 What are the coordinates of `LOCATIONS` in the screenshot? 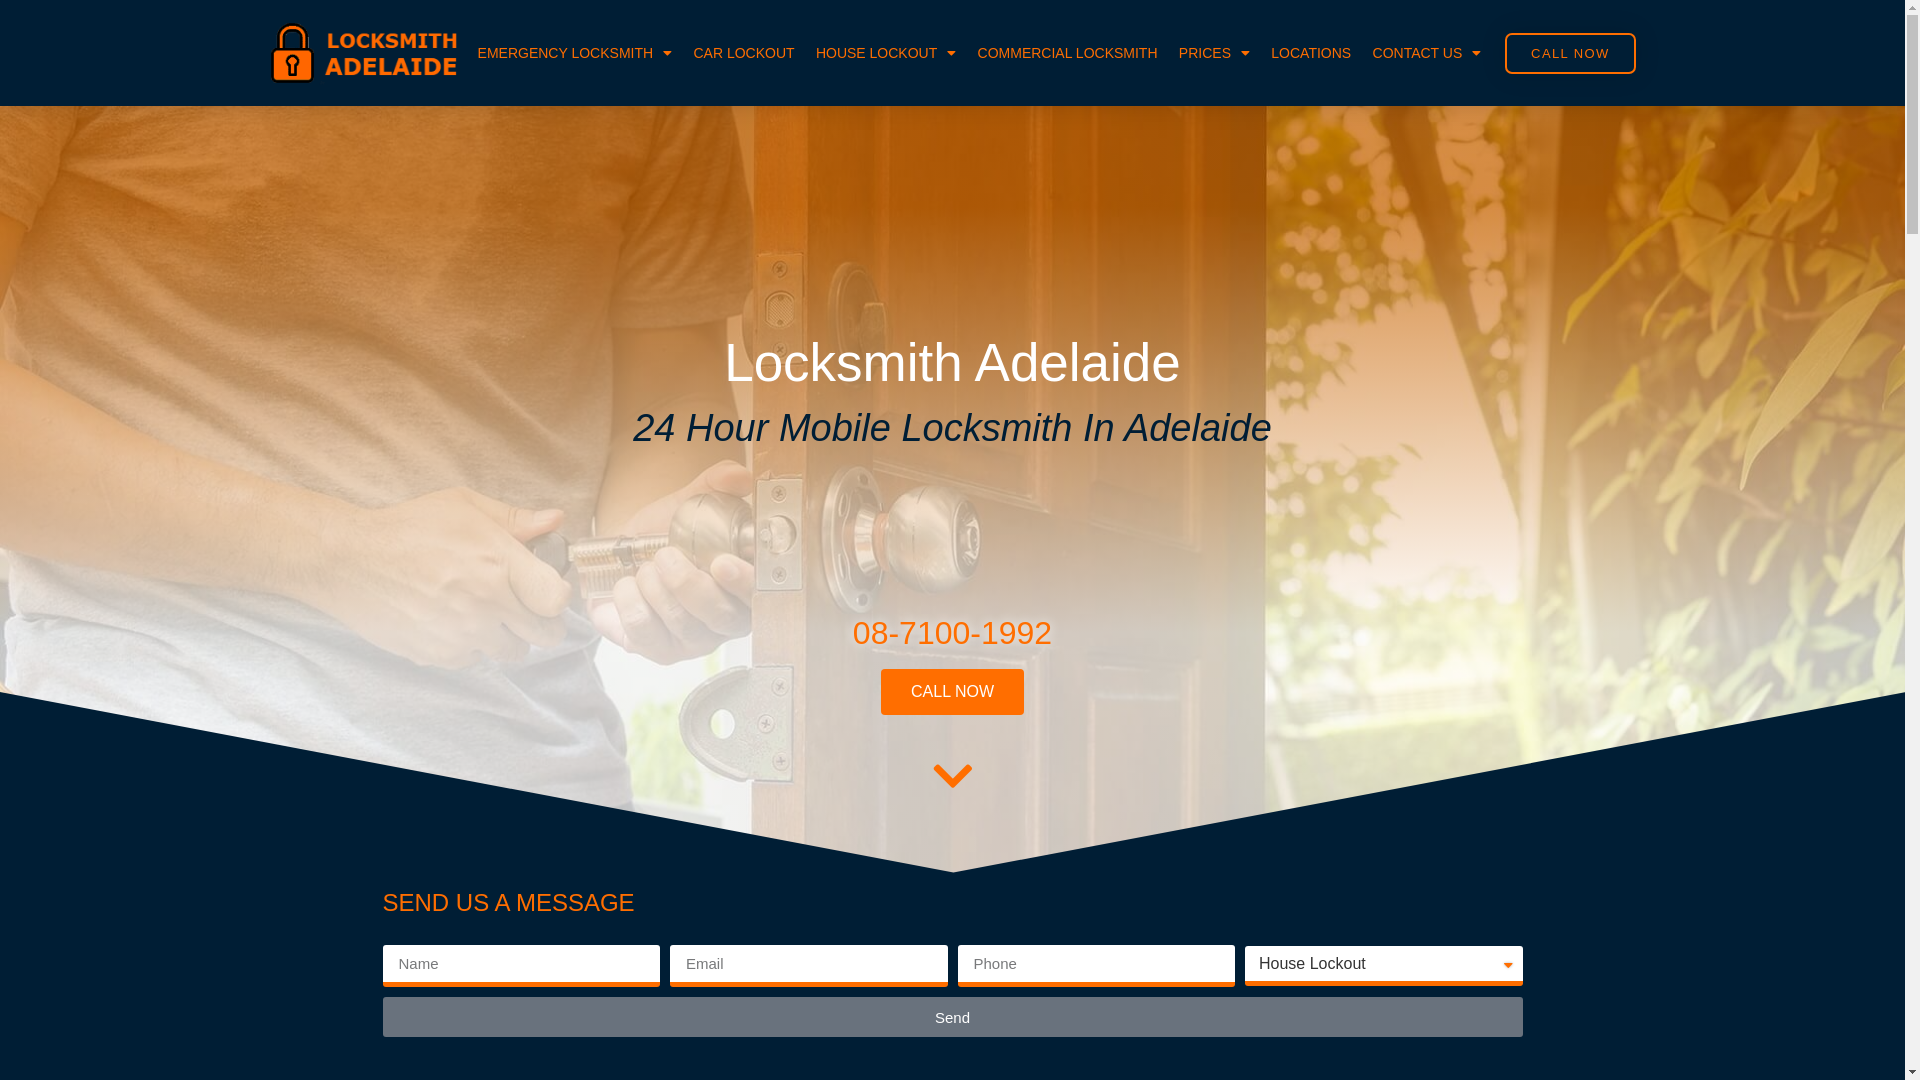 It's located at (1312, 53).